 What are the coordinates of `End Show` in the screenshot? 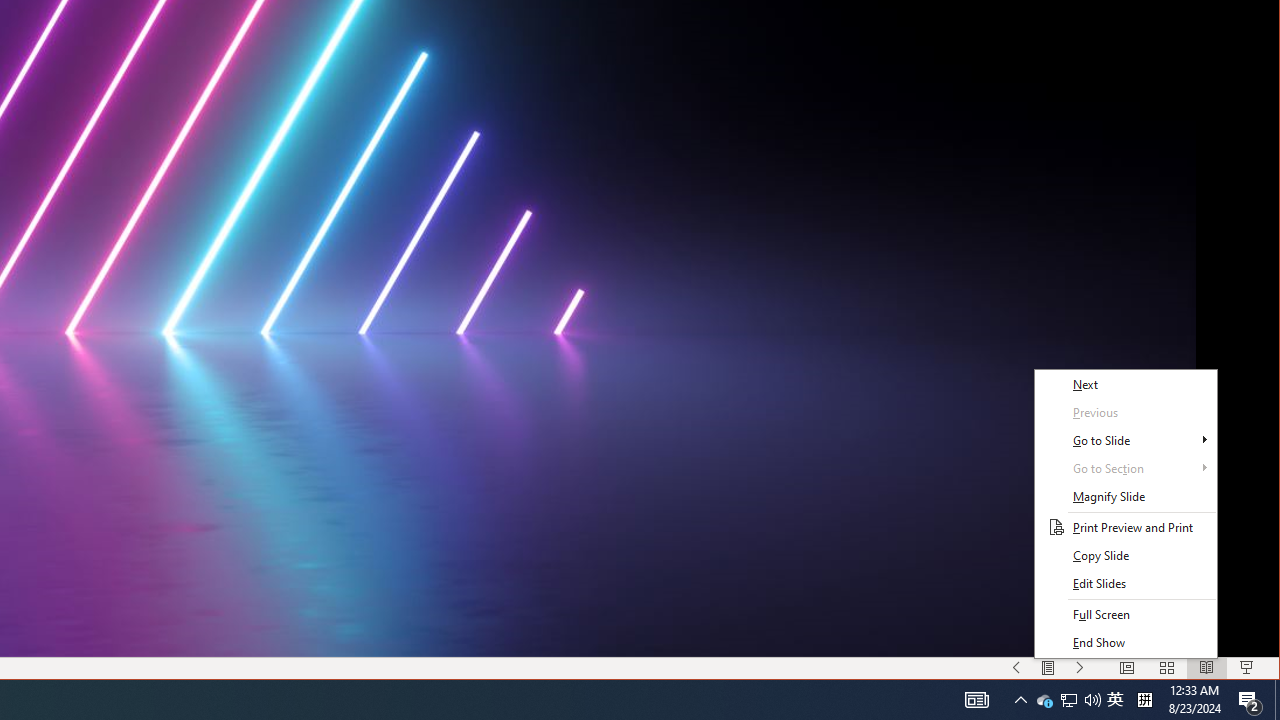 It's located at (1126, 642).